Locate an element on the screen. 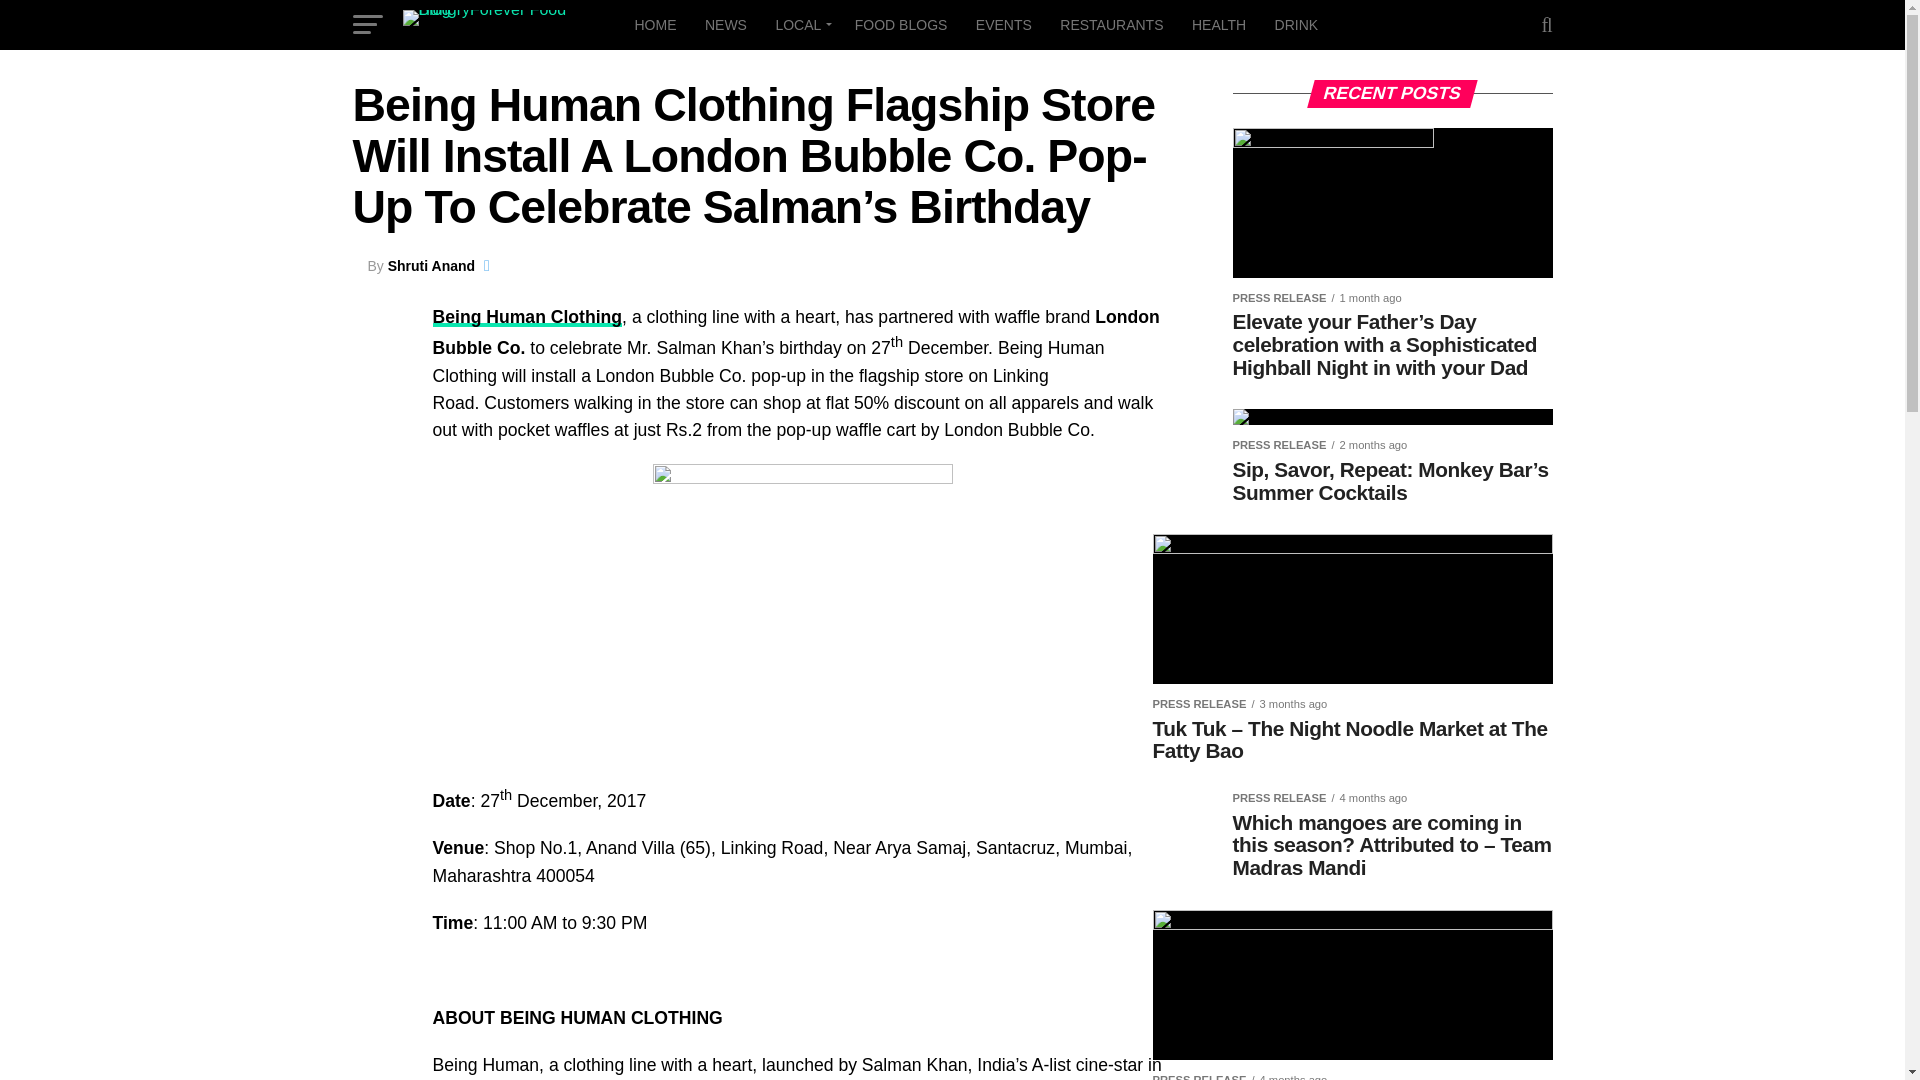  DRINK is located at coordinates (1296, 24).